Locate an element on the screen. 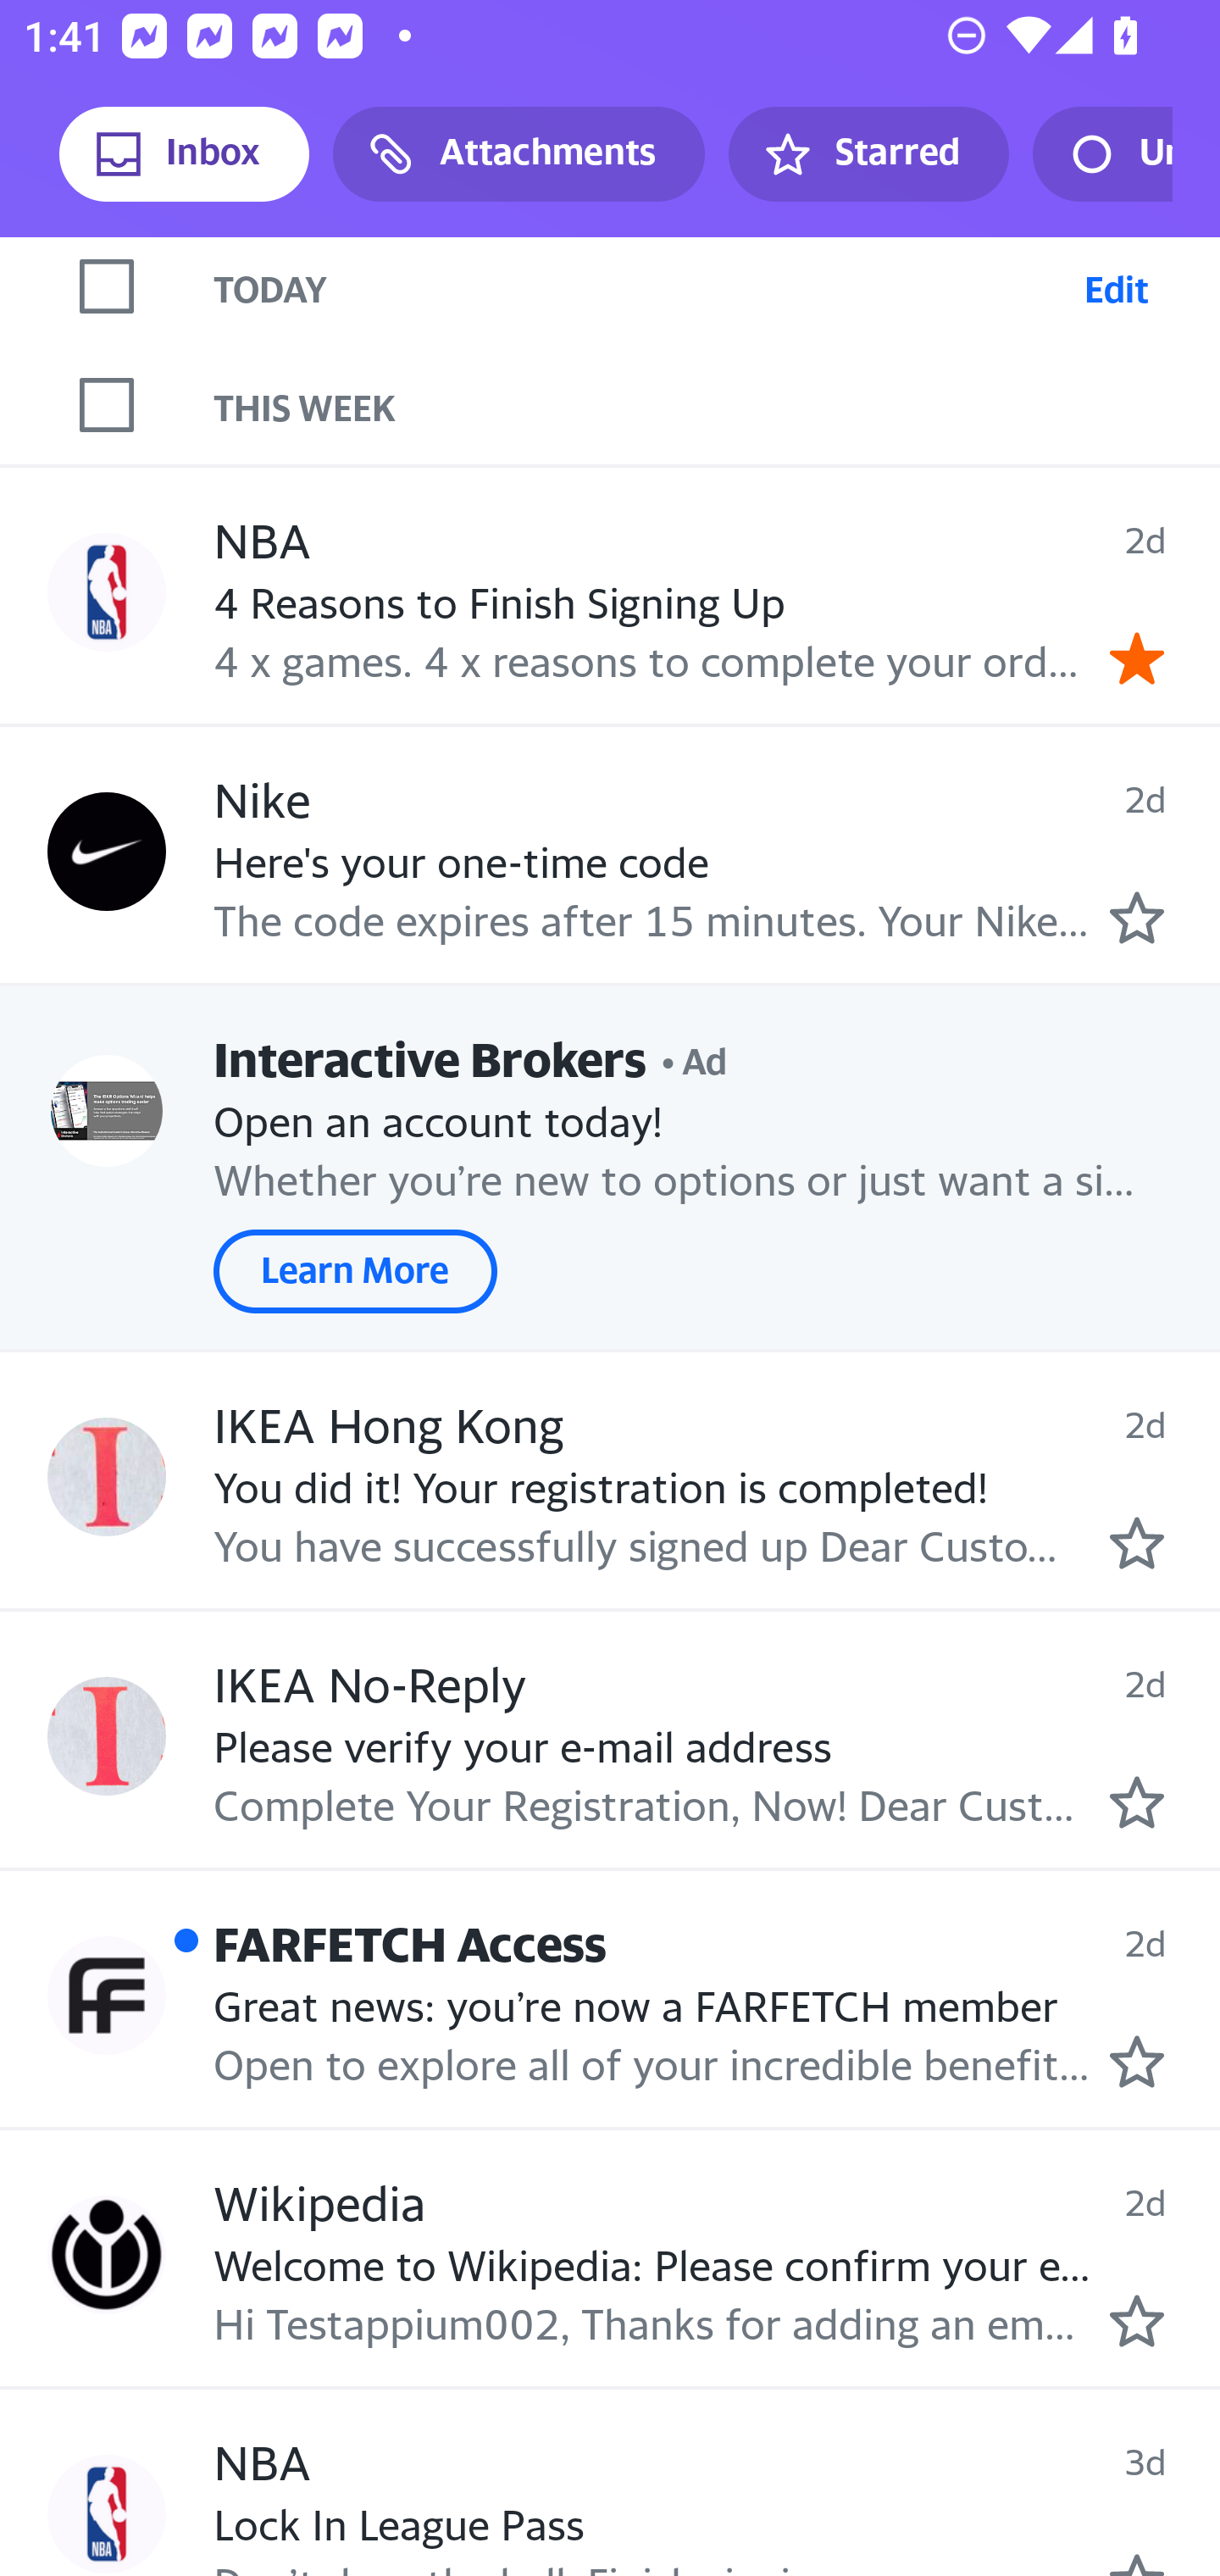 This screenshot has height=2576, width=1220. Mark as starred. is located at coordinates (1137, 1544).